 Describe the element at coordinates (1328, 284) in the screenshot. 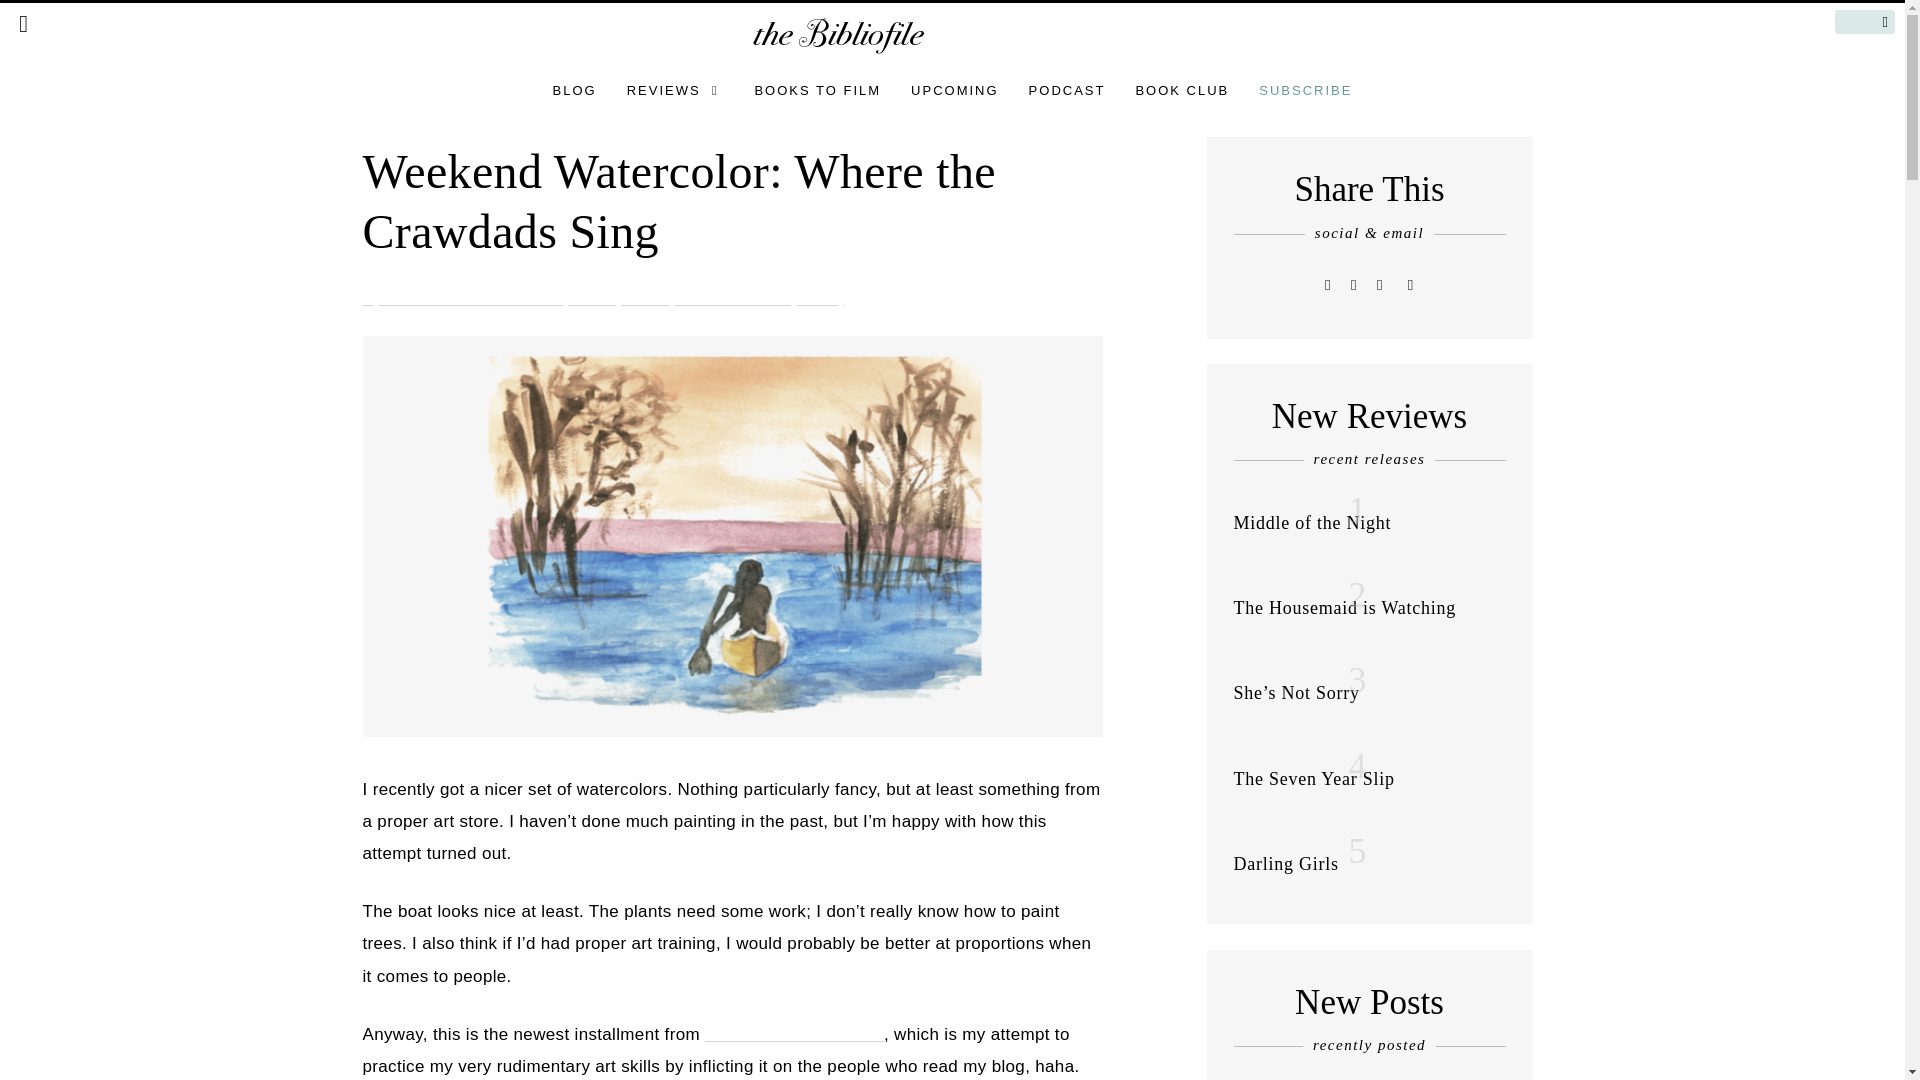

I see `Tweet This` at that location.